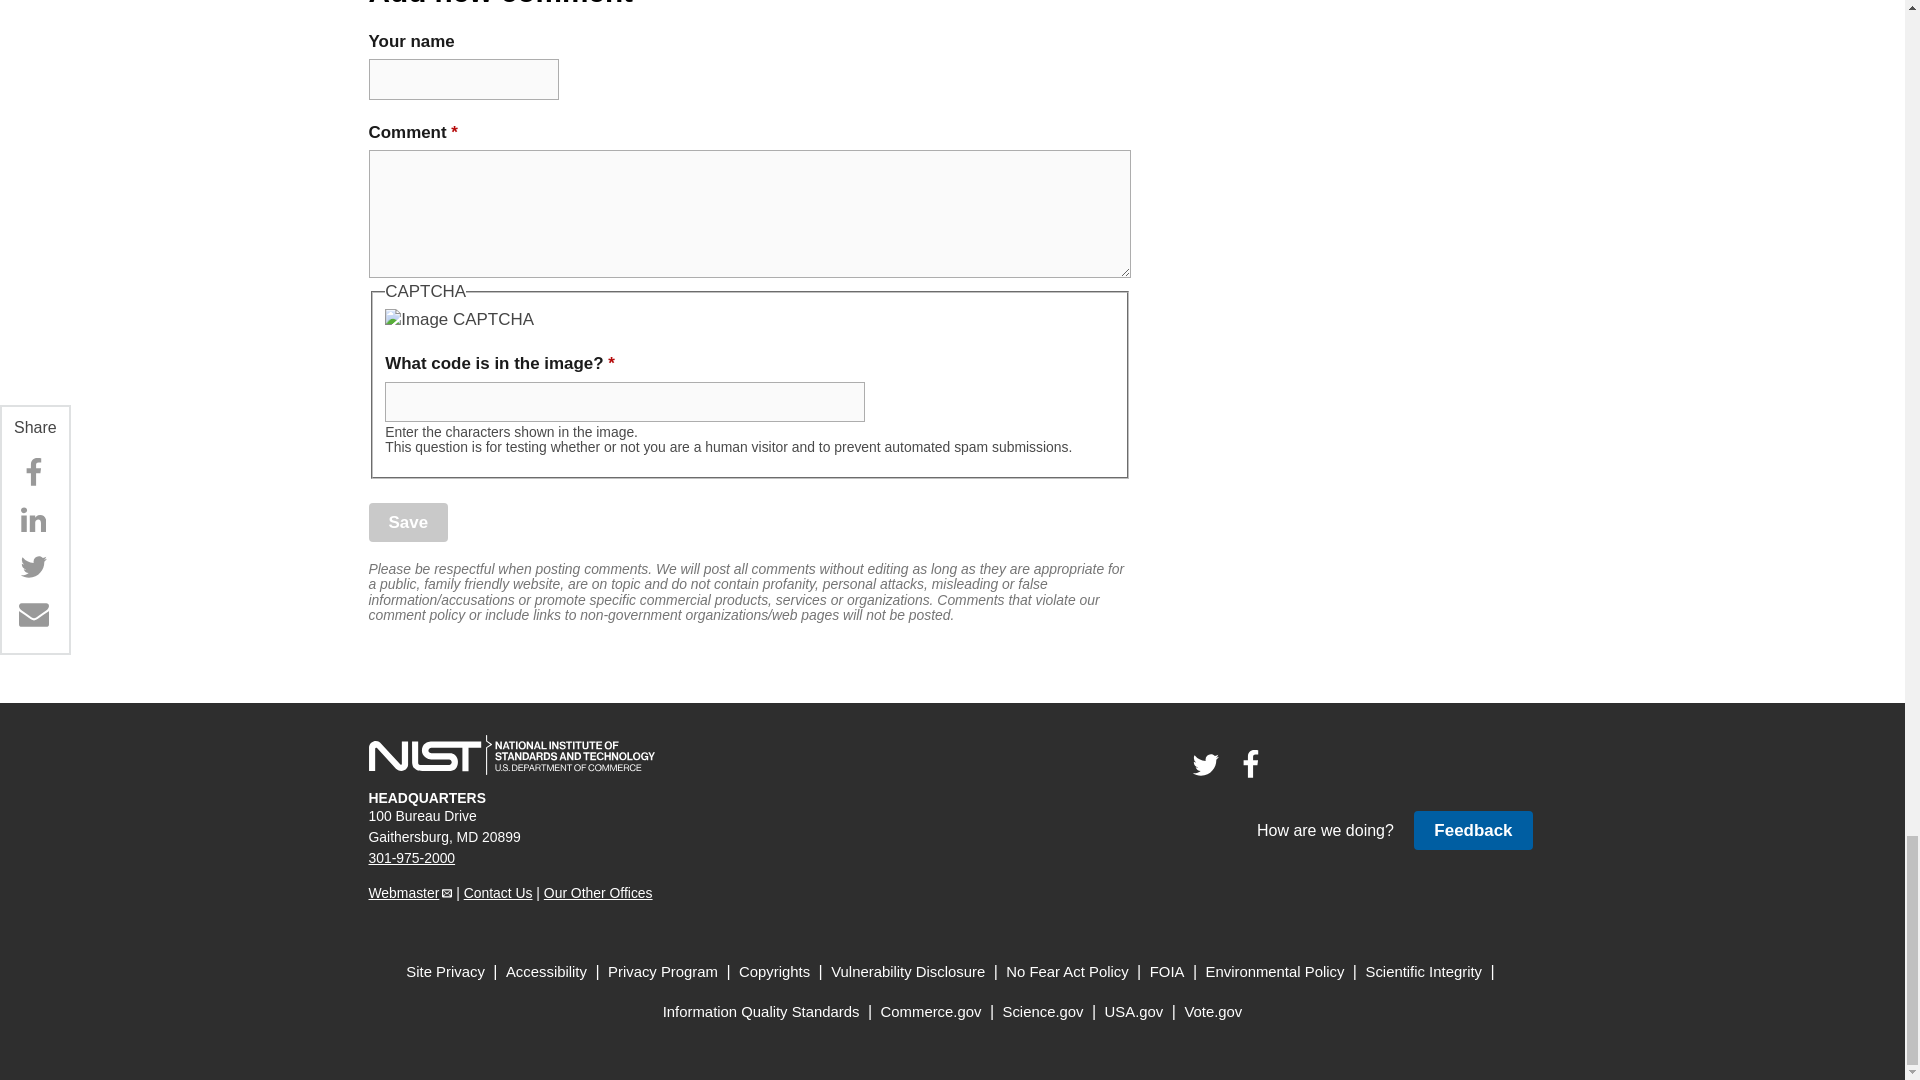  Describe the element at coordinates (408, 522) in the screenshot. I see `Save` at that location.